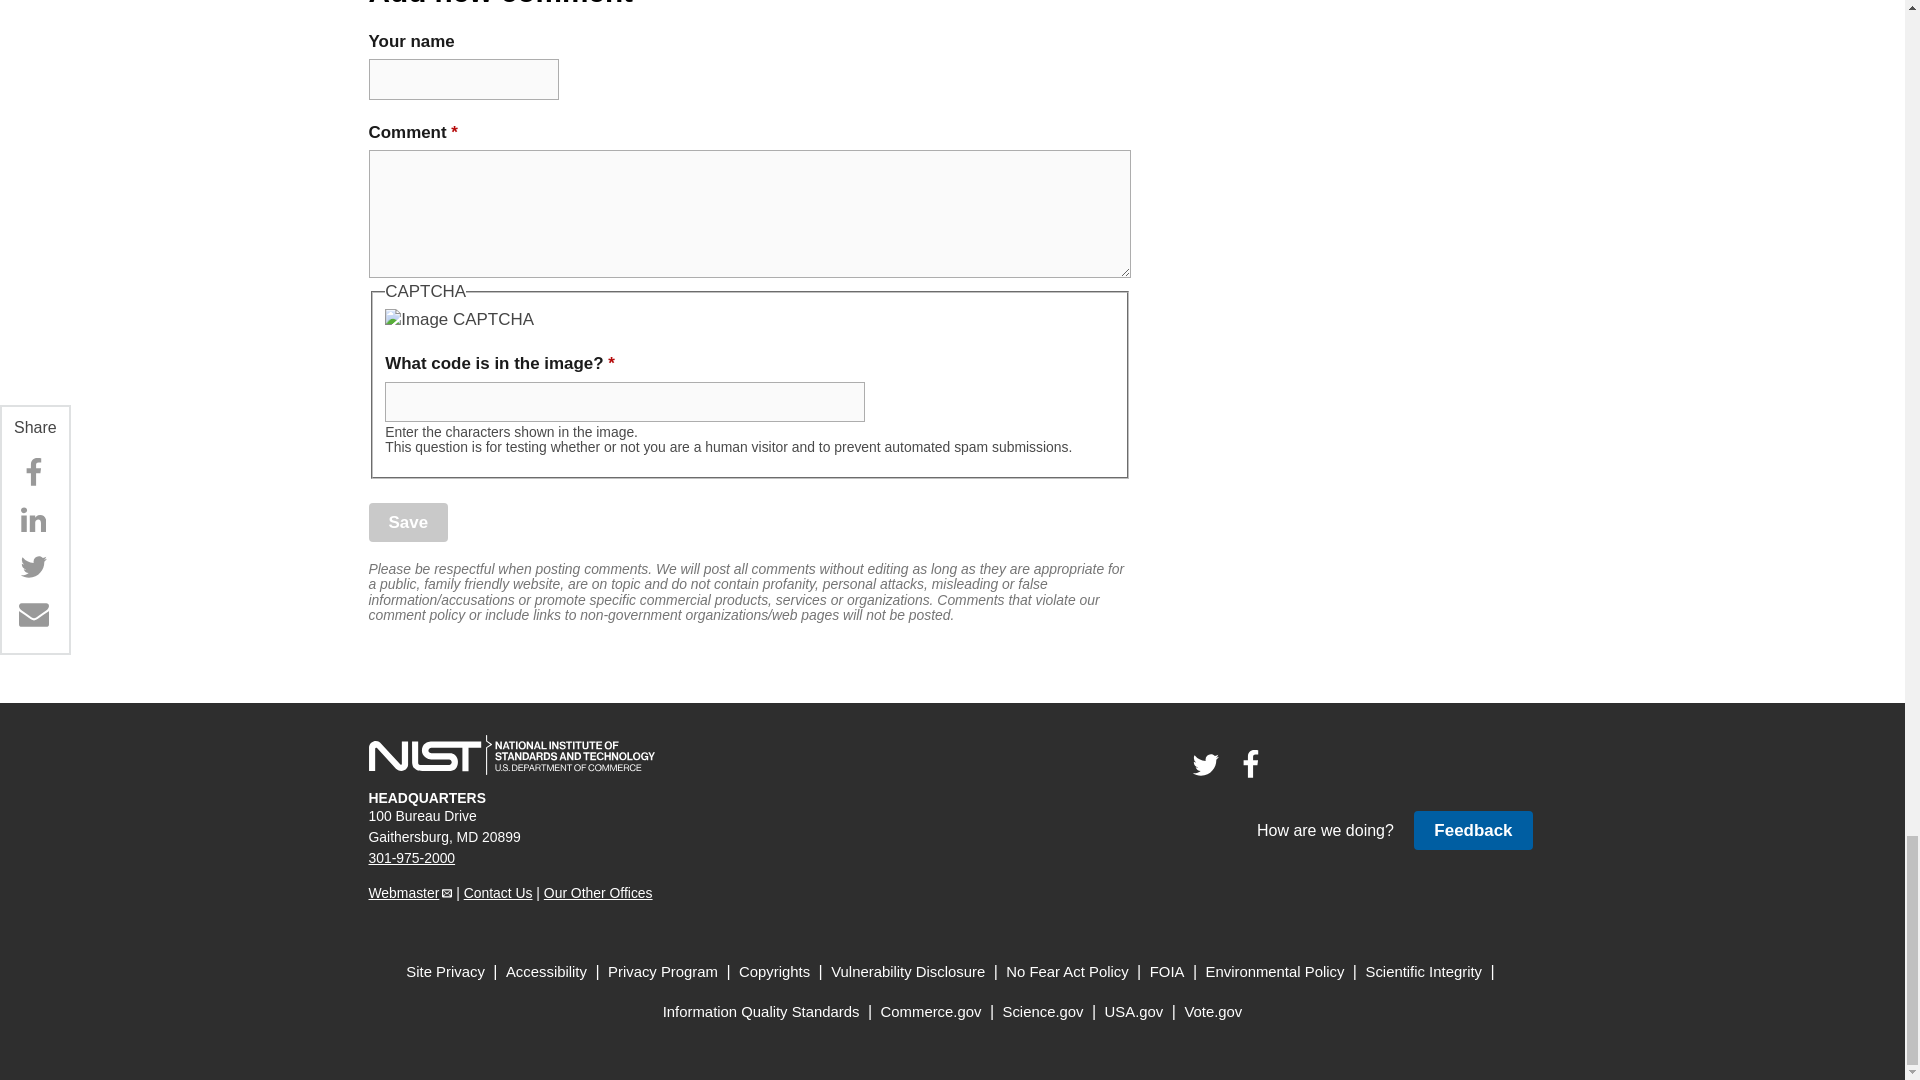  Describe the element at coordinates (408, 522) in the screenshot. I see `Save` at that location.